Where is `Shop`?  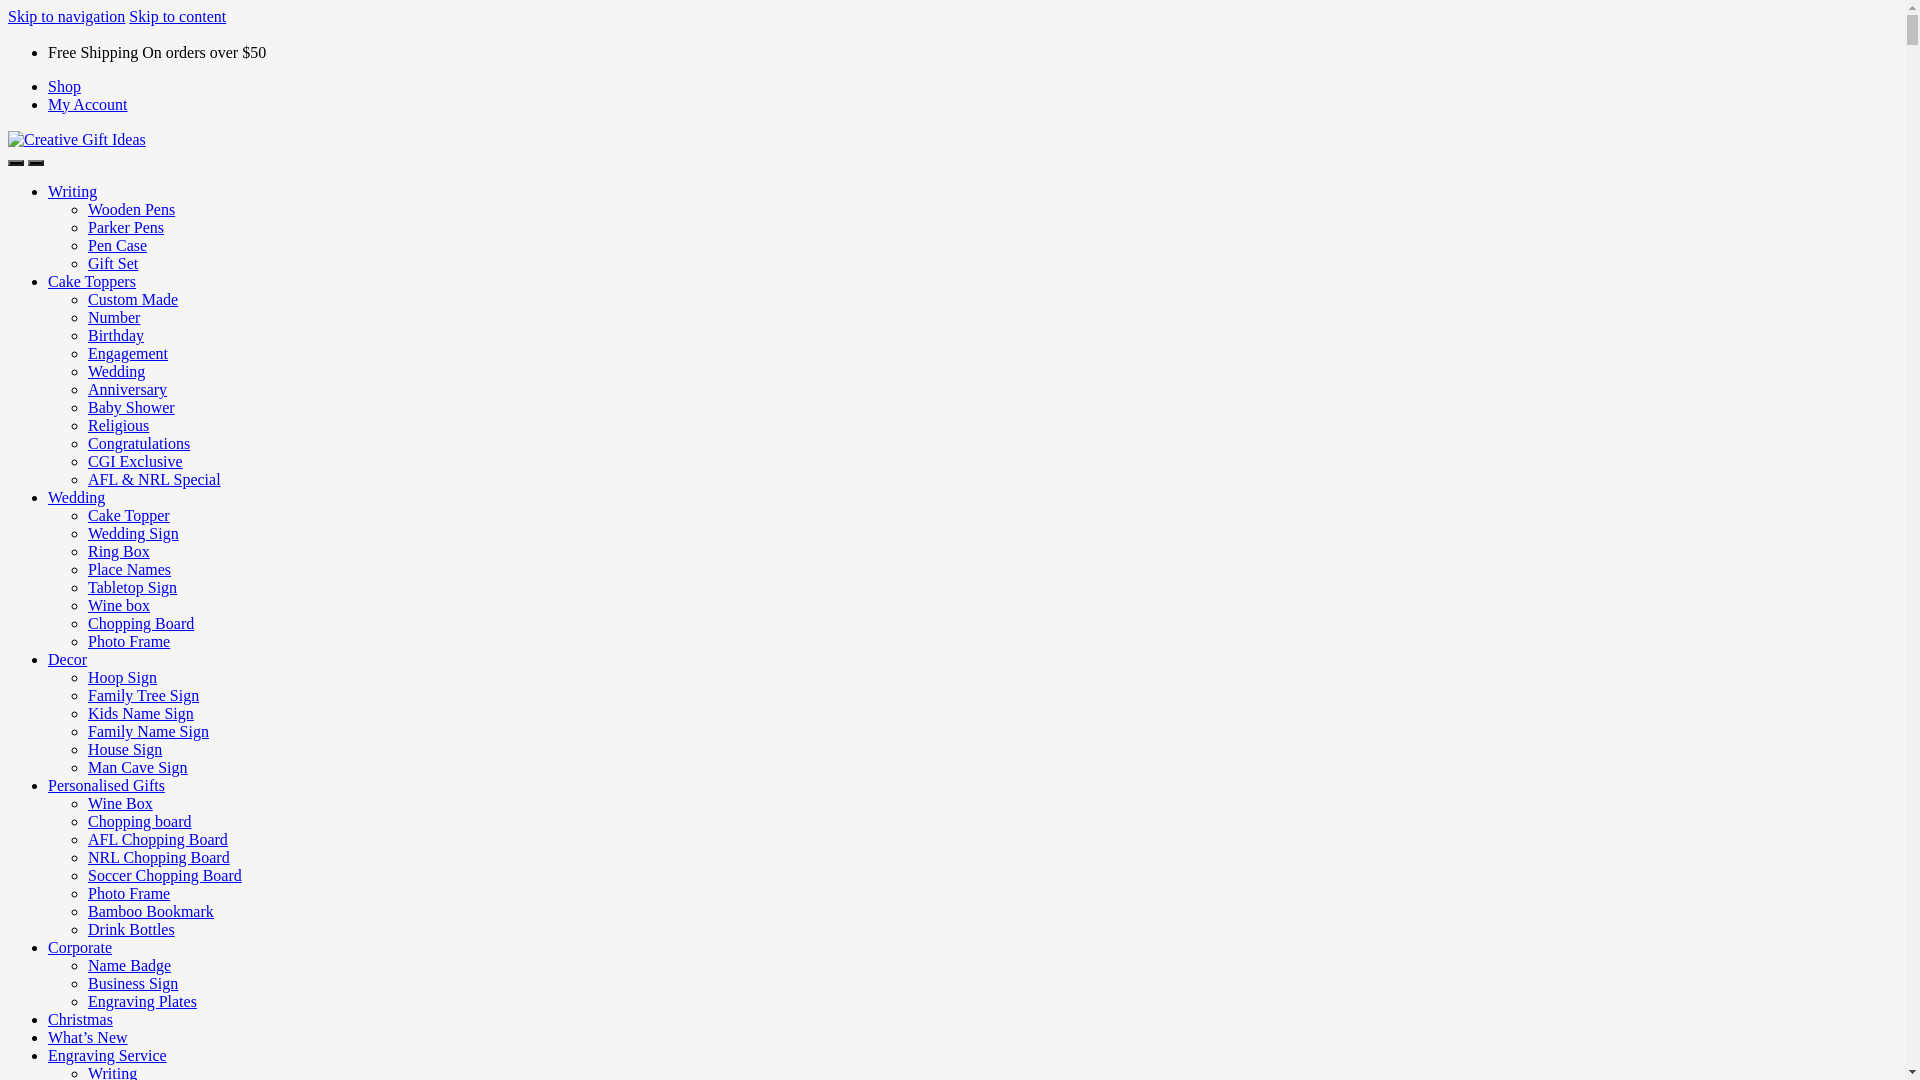 Shop is located at coordinates (1472, 26).